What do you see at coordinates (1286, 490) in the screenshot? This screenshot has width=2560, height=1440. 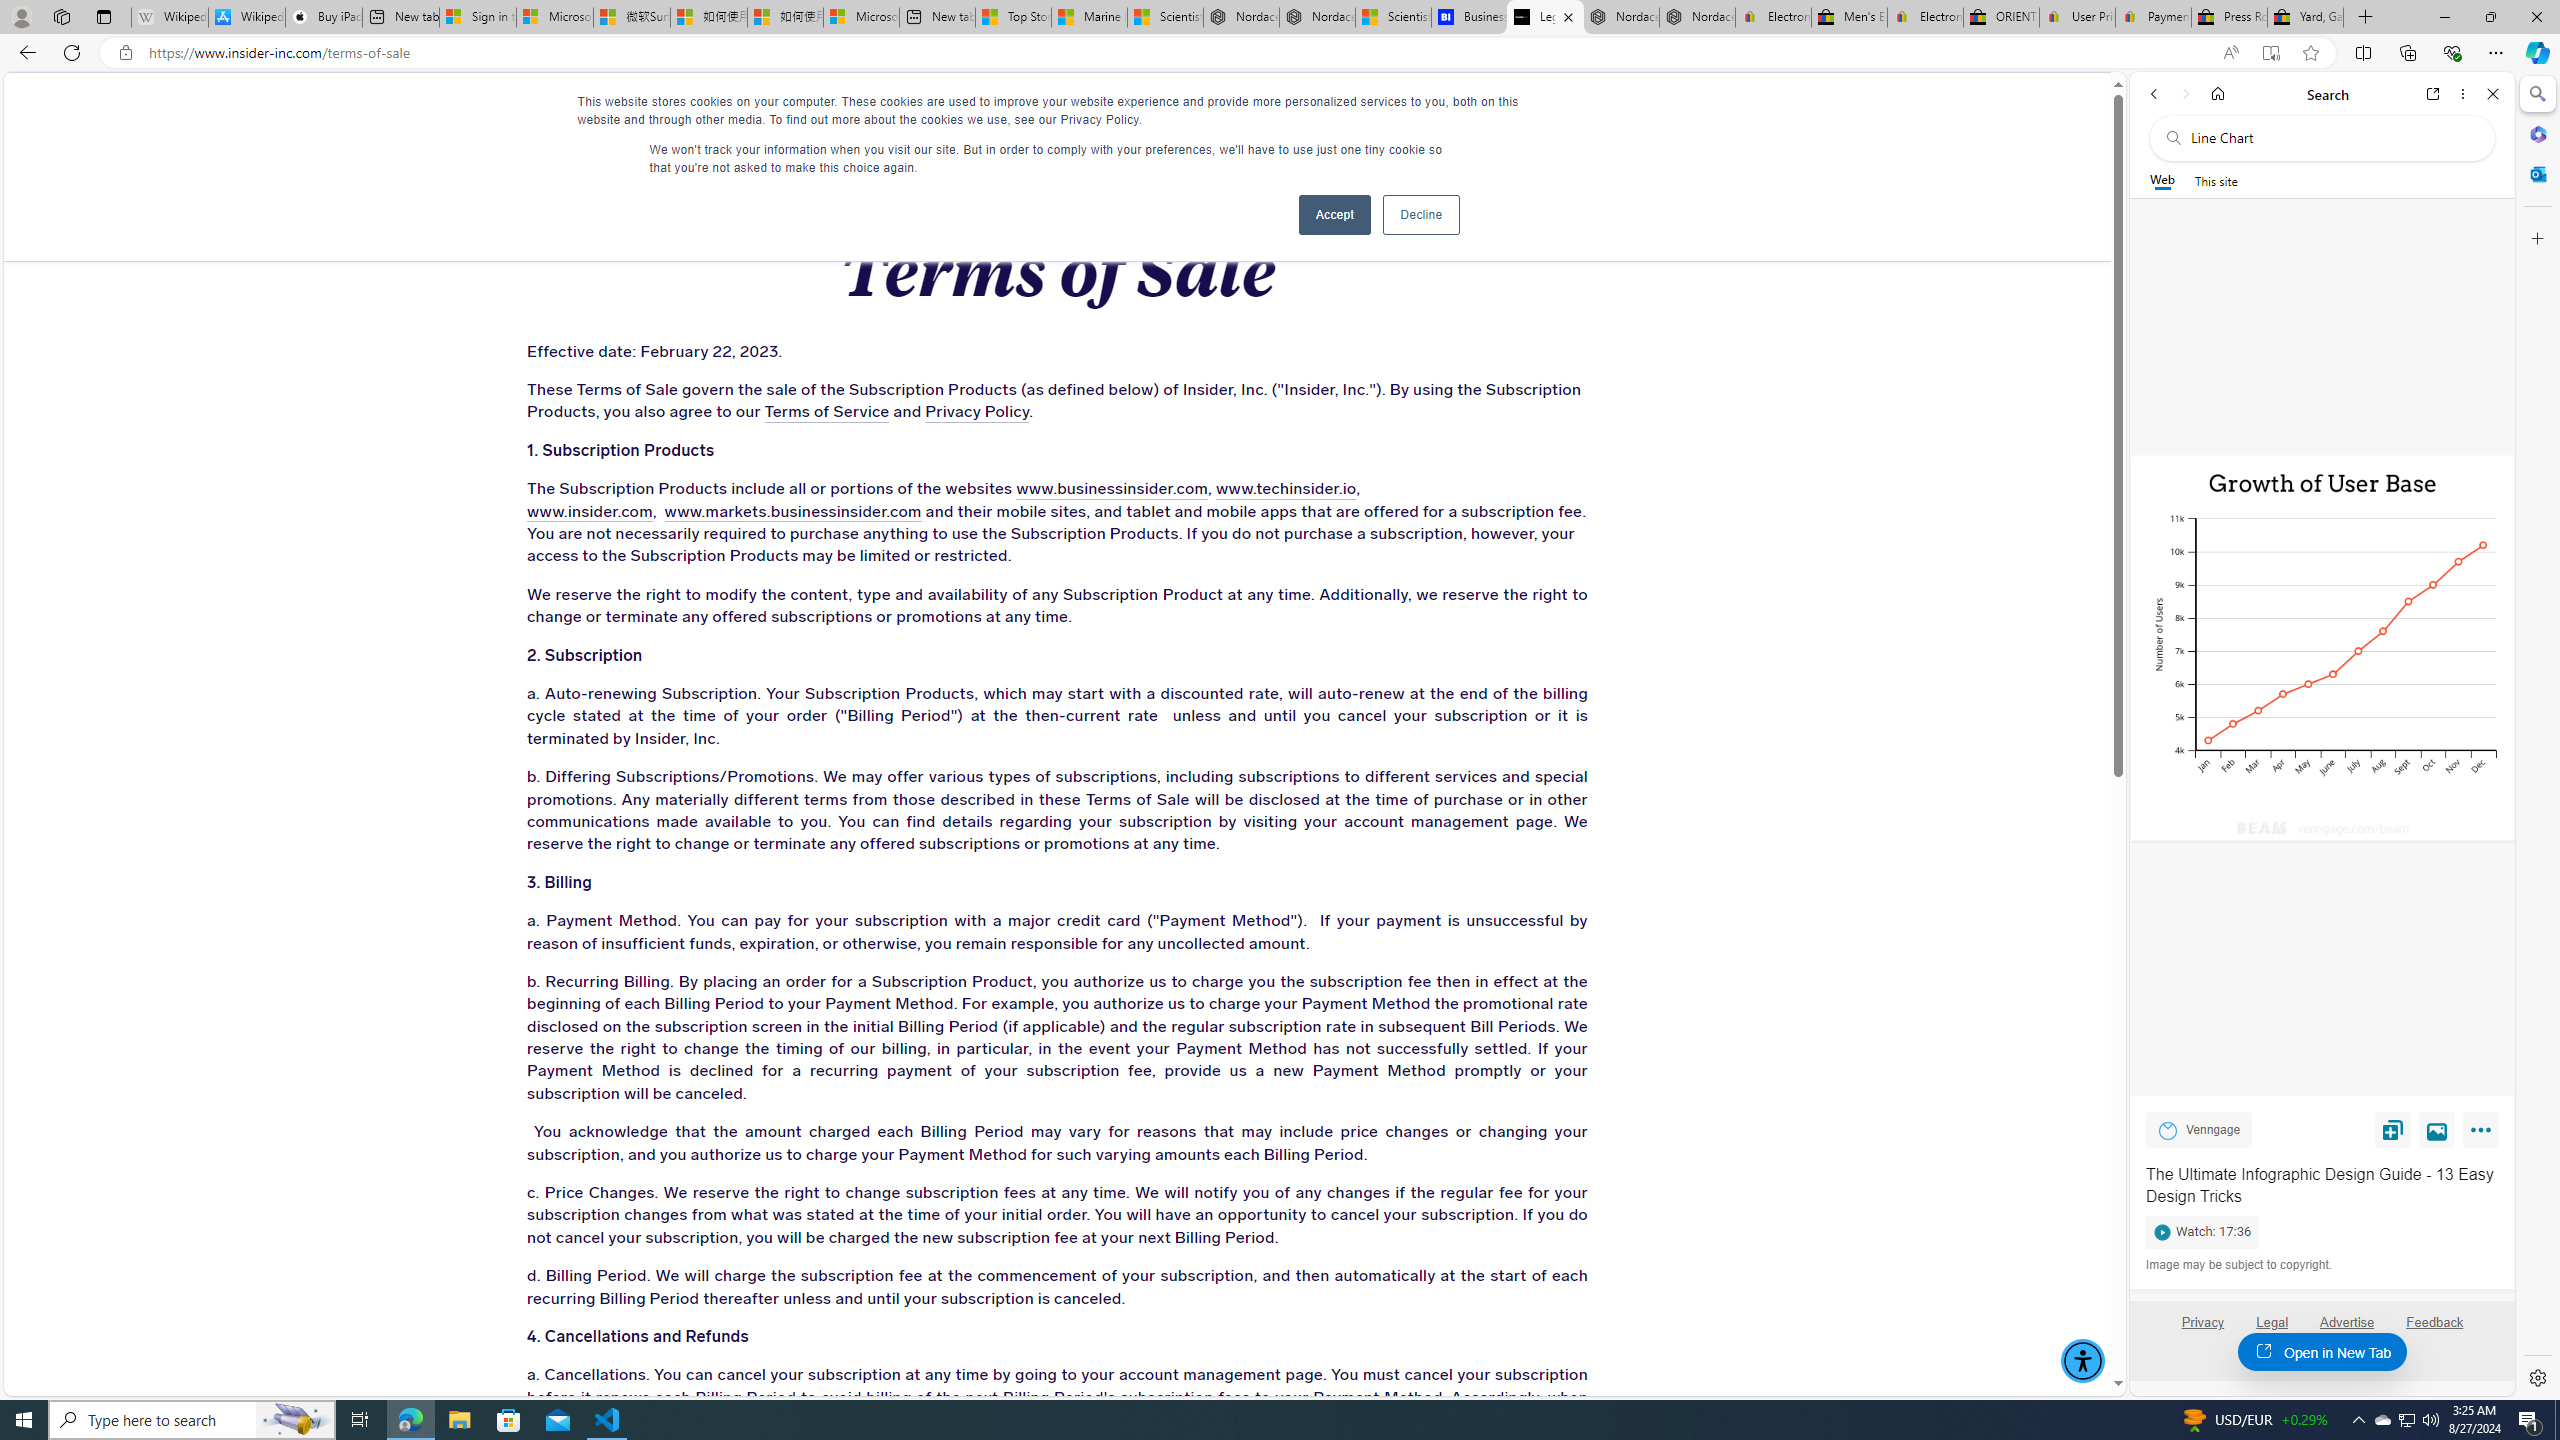 I see `www.techinsider.io` at bounding box center [1286, 490].